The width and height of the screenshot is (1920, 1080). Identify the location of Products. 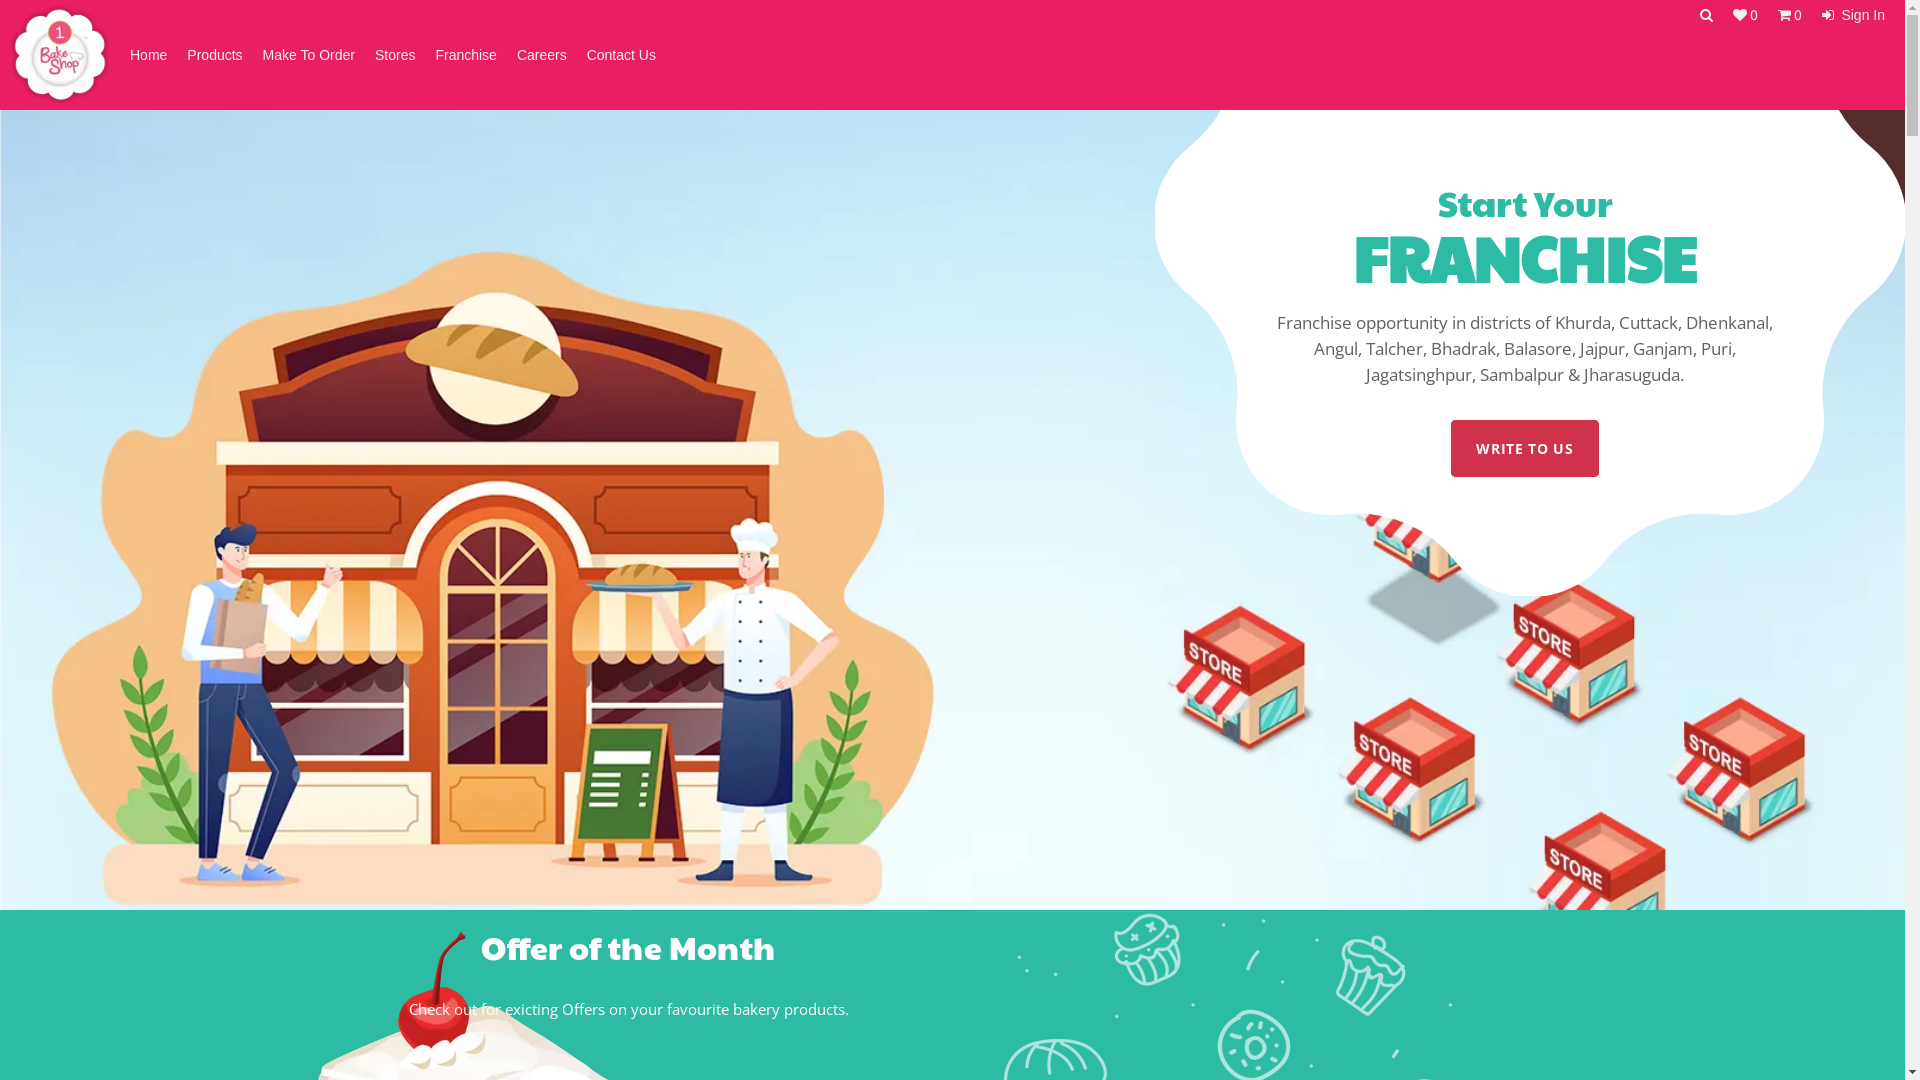
(214, 55).